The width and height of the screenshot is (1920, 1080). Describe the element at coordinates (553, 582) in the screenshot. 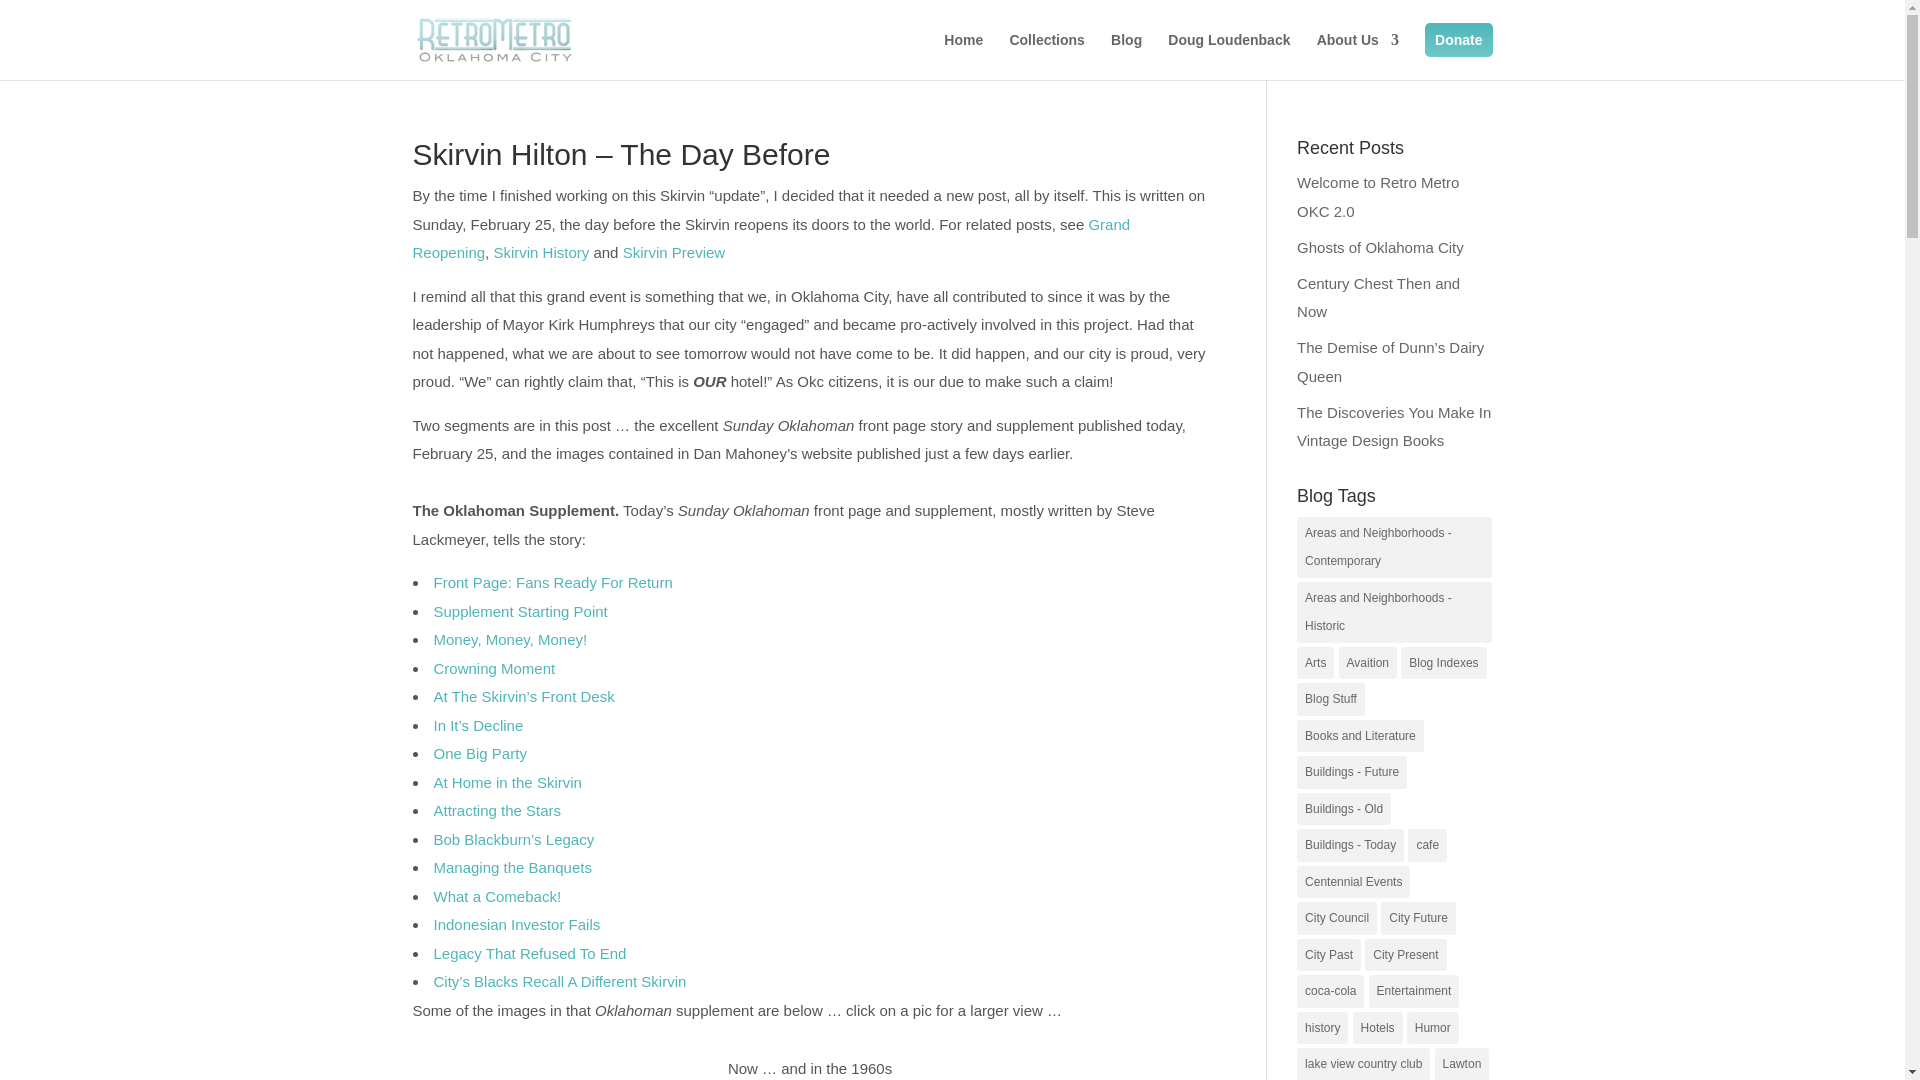

I see `Front Page: Fans Ready For Return` at that location.